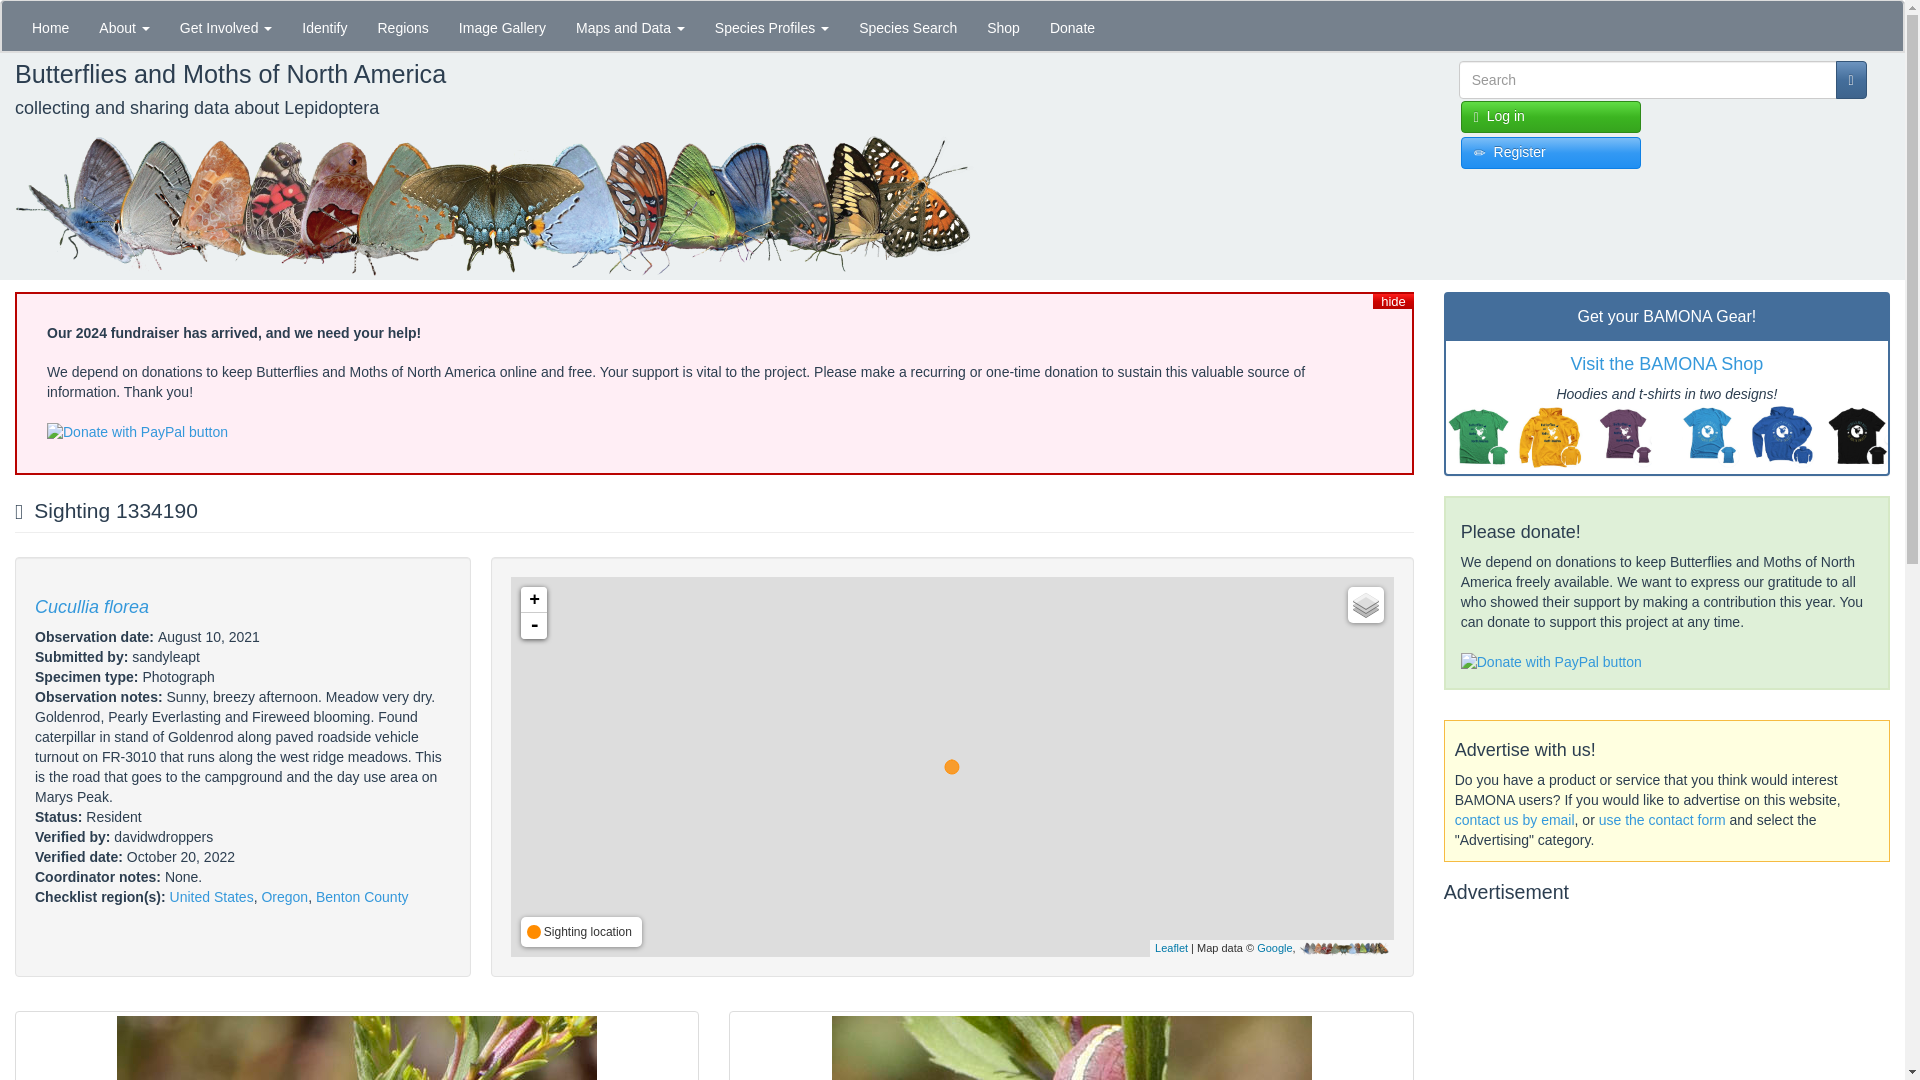 The image size is (1920, 1080). What do you see at coordinates (324, 26) in the screenshot?
I see `Identify` at bounding box center [324, 26].